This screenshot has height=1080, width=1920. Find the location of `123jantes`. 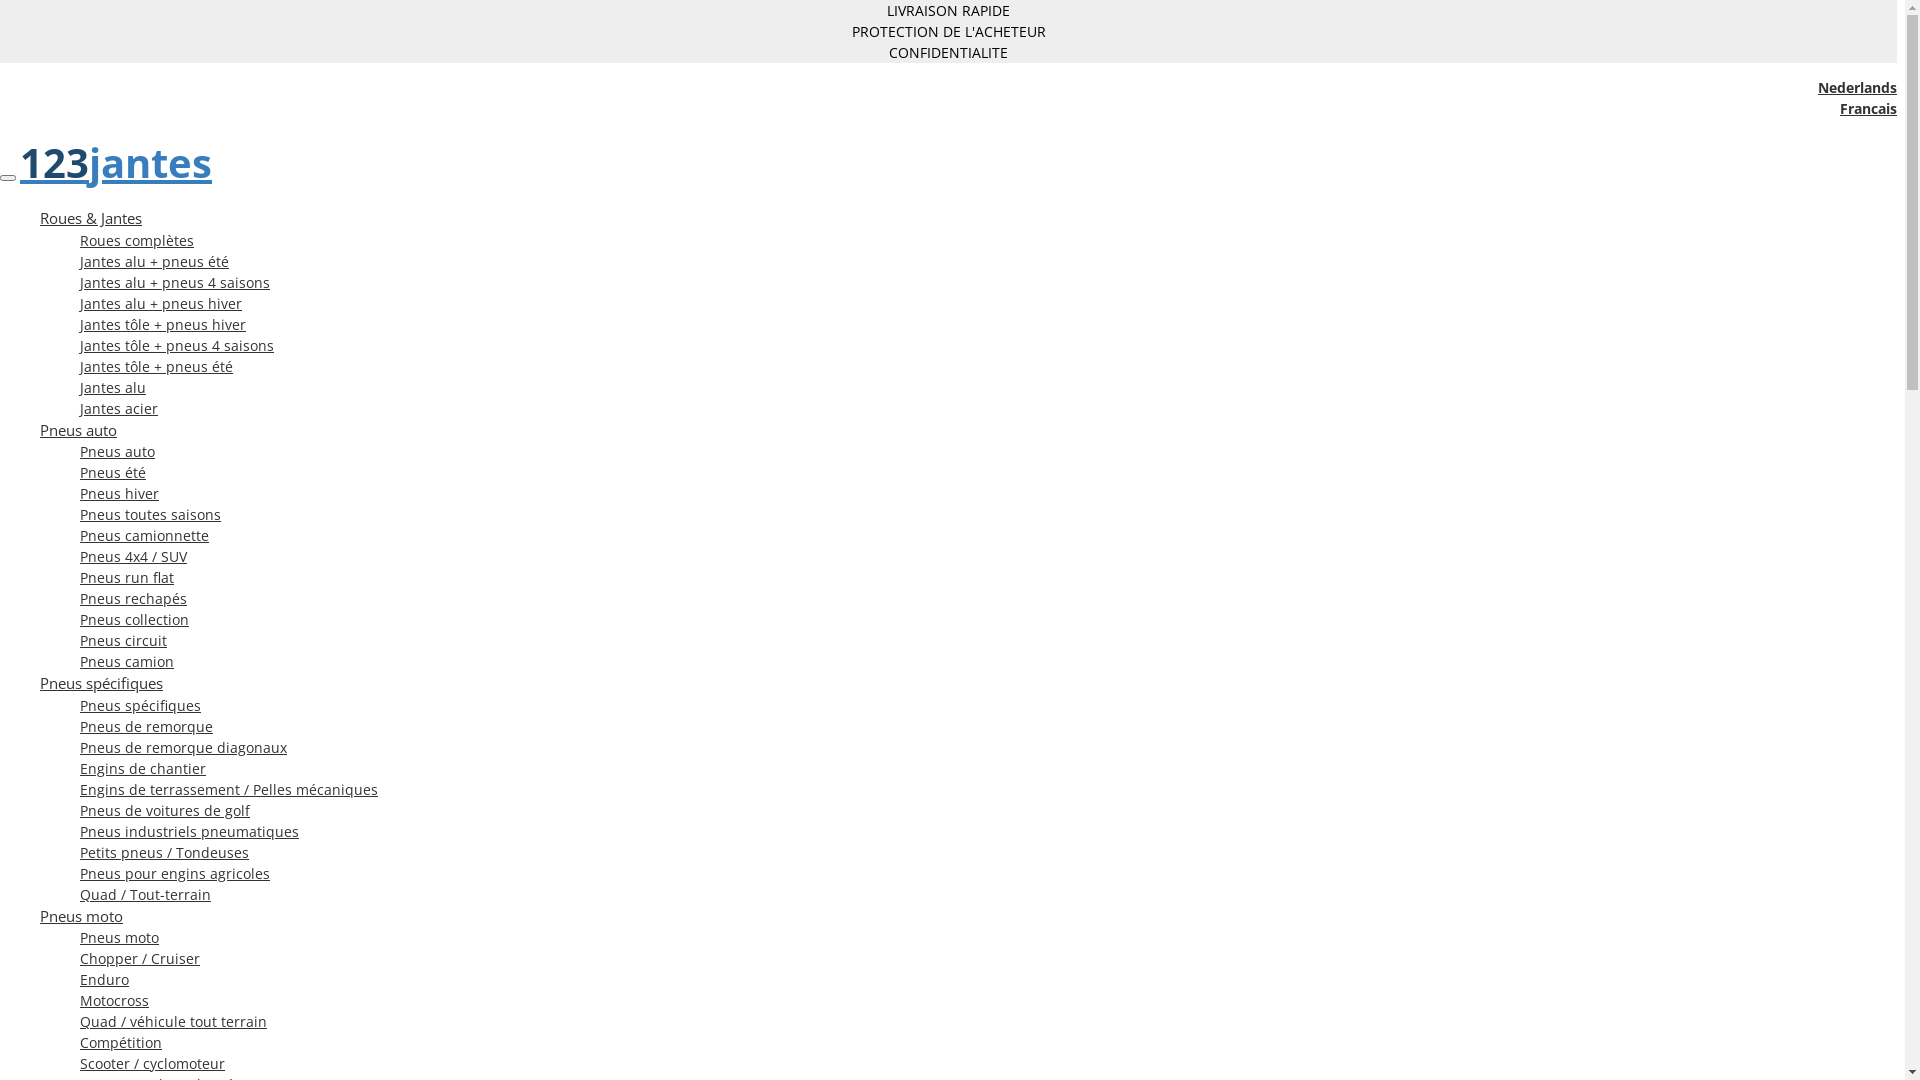

123jantes is located at coordinates (116, 162).